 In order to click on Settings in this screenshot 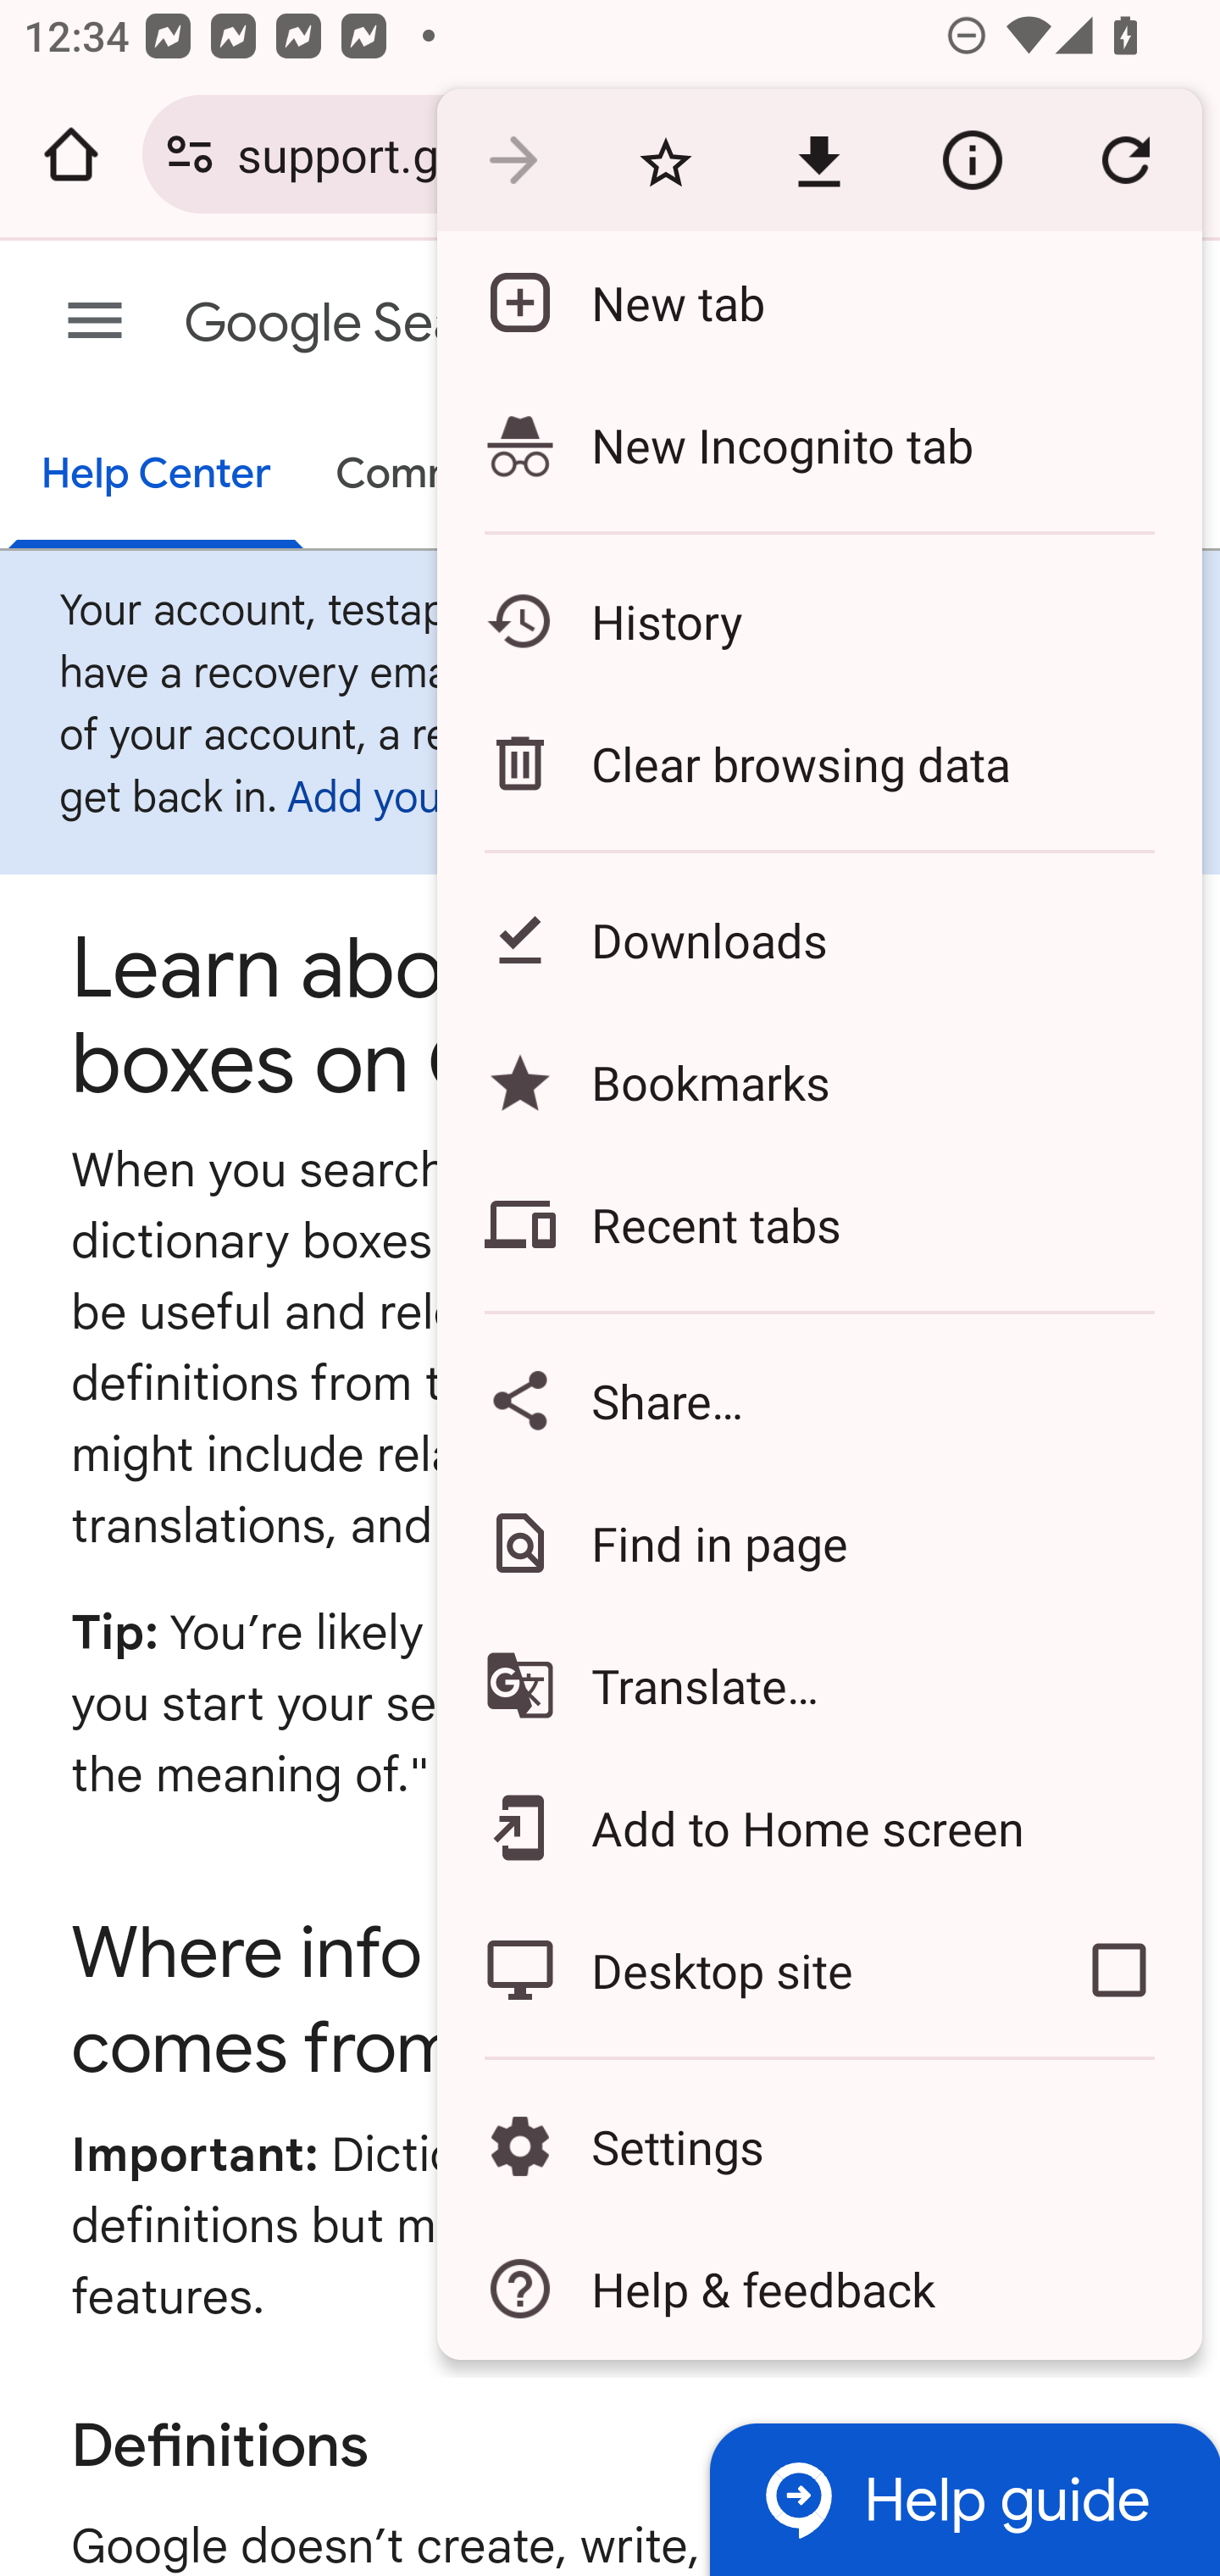, I will do `click(818, 2147)`.